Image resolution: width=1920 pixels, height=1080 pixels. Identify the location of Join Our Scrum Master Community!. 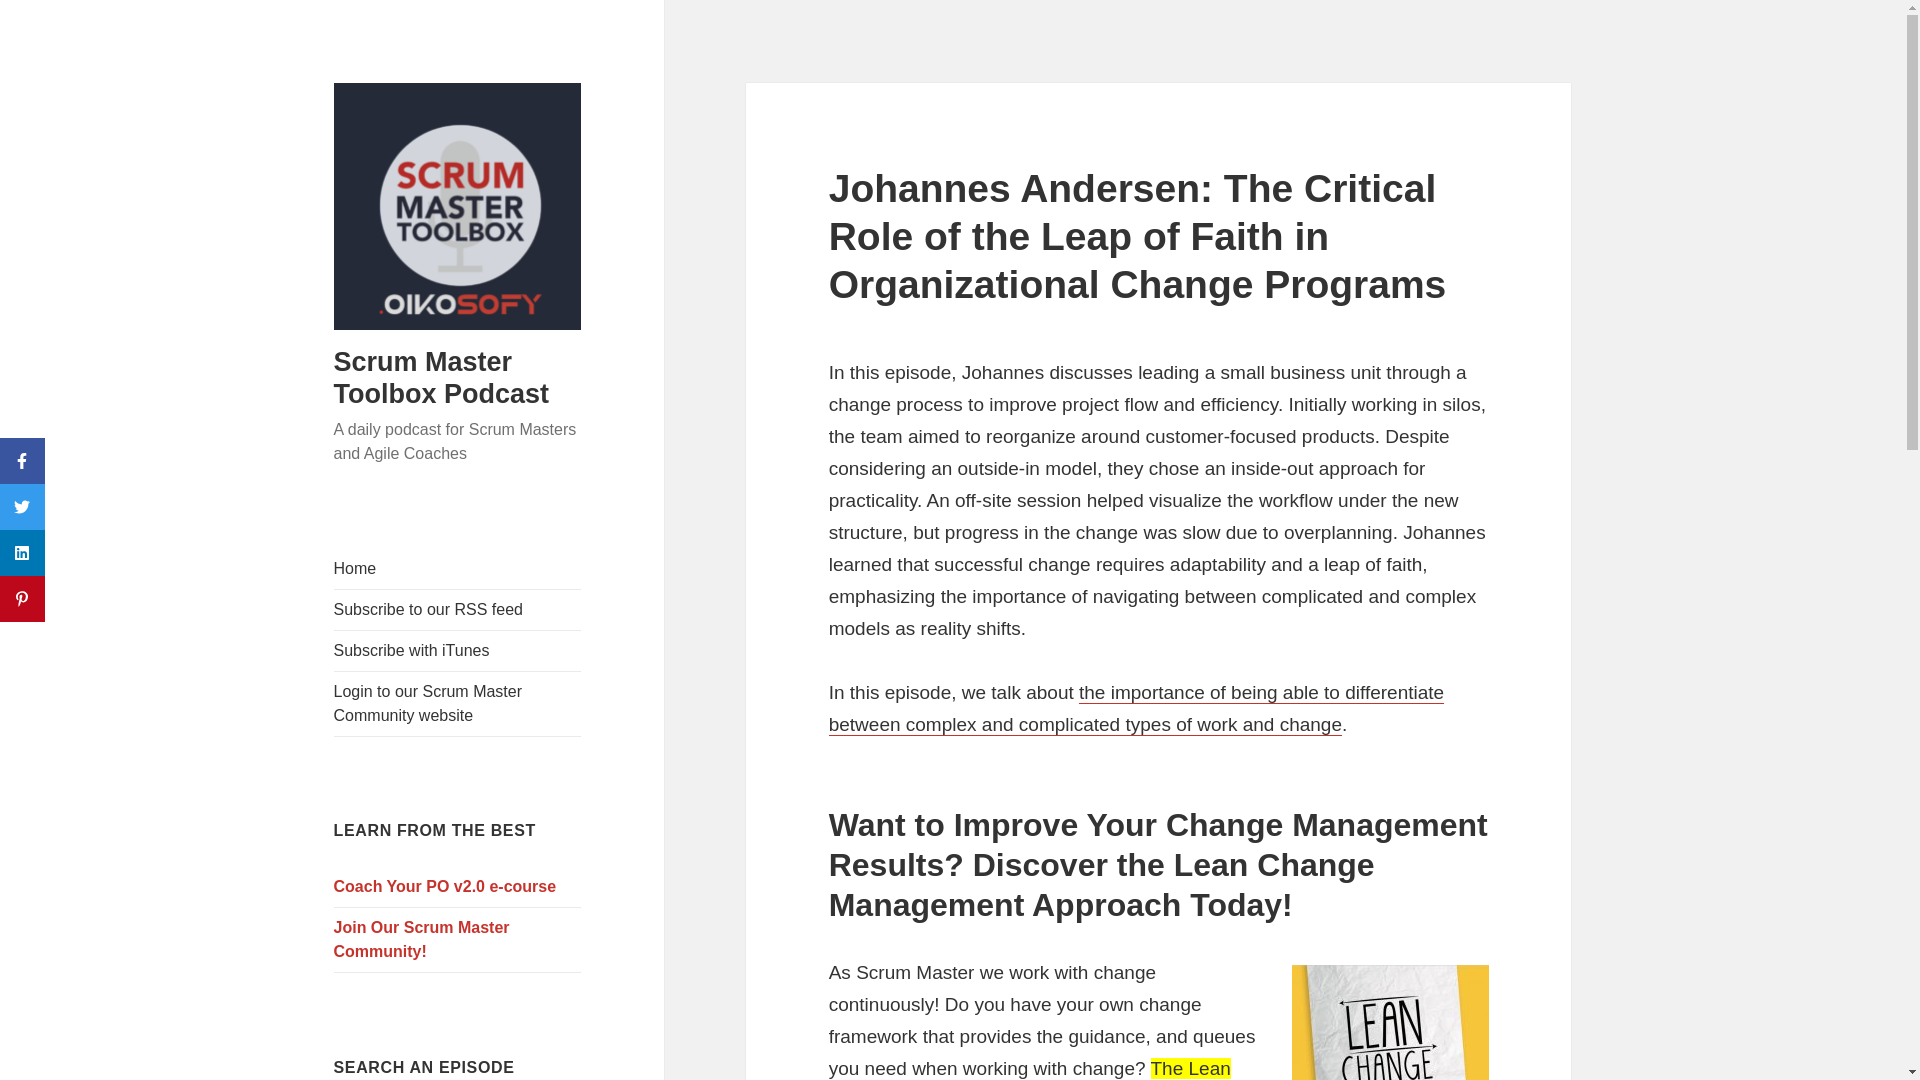
(458, 940).